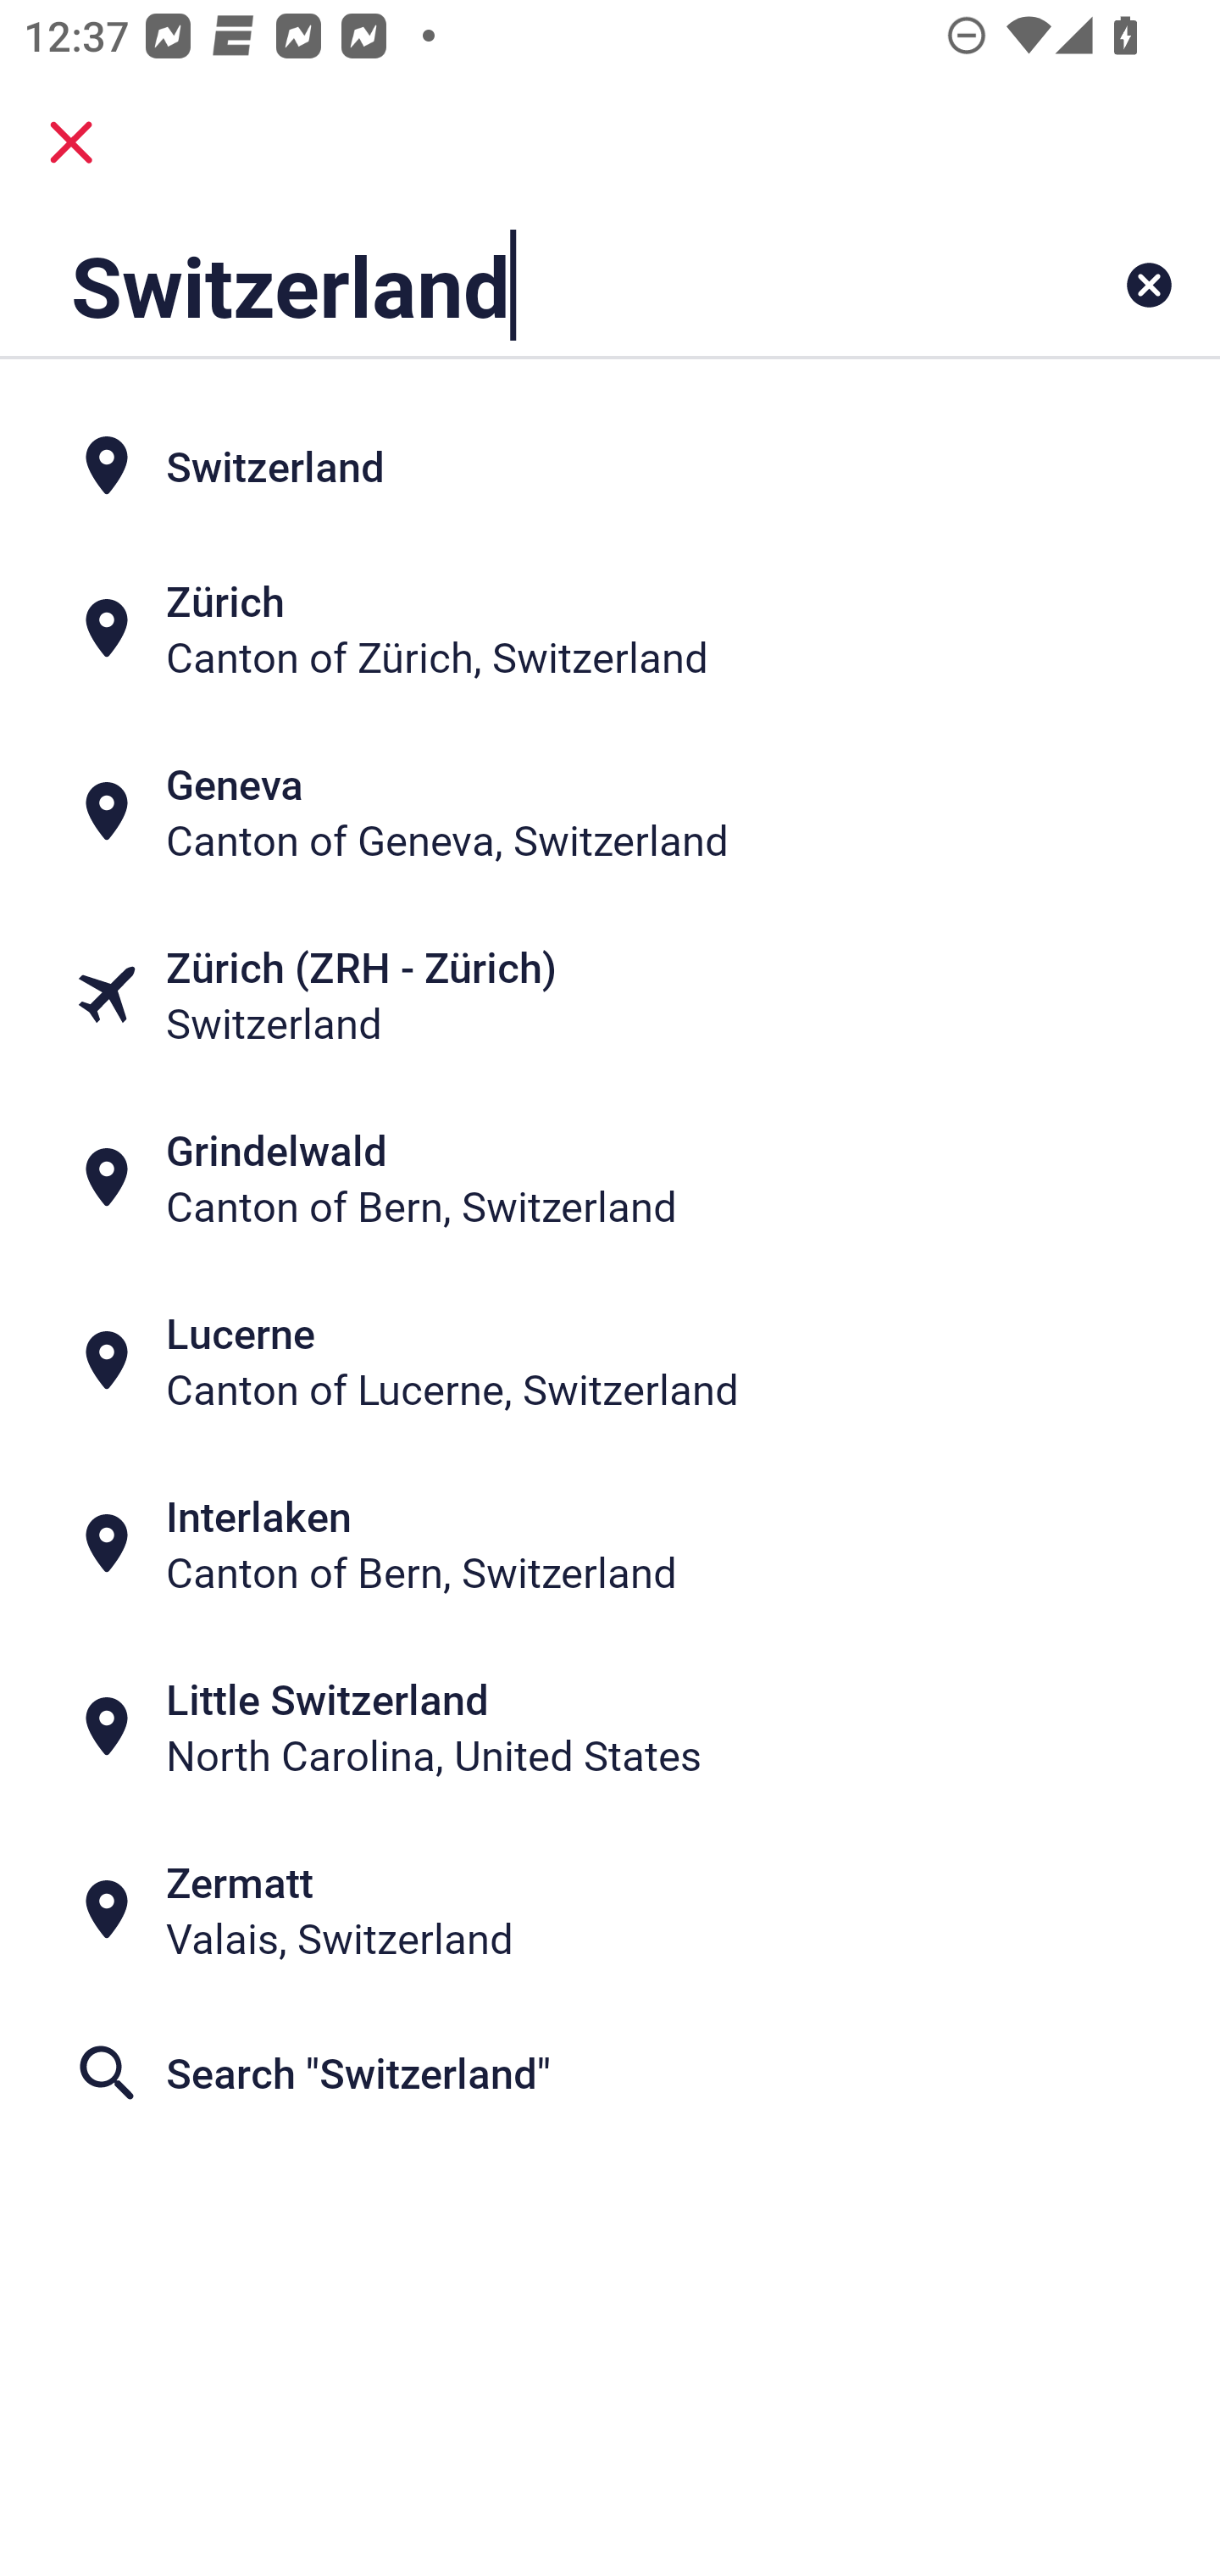 The height and width of the screenshot is (2576, 1220). Describe the element at coordinates (610, 2073) in the screenshot. I see `Search "Switzerland"` at that location.